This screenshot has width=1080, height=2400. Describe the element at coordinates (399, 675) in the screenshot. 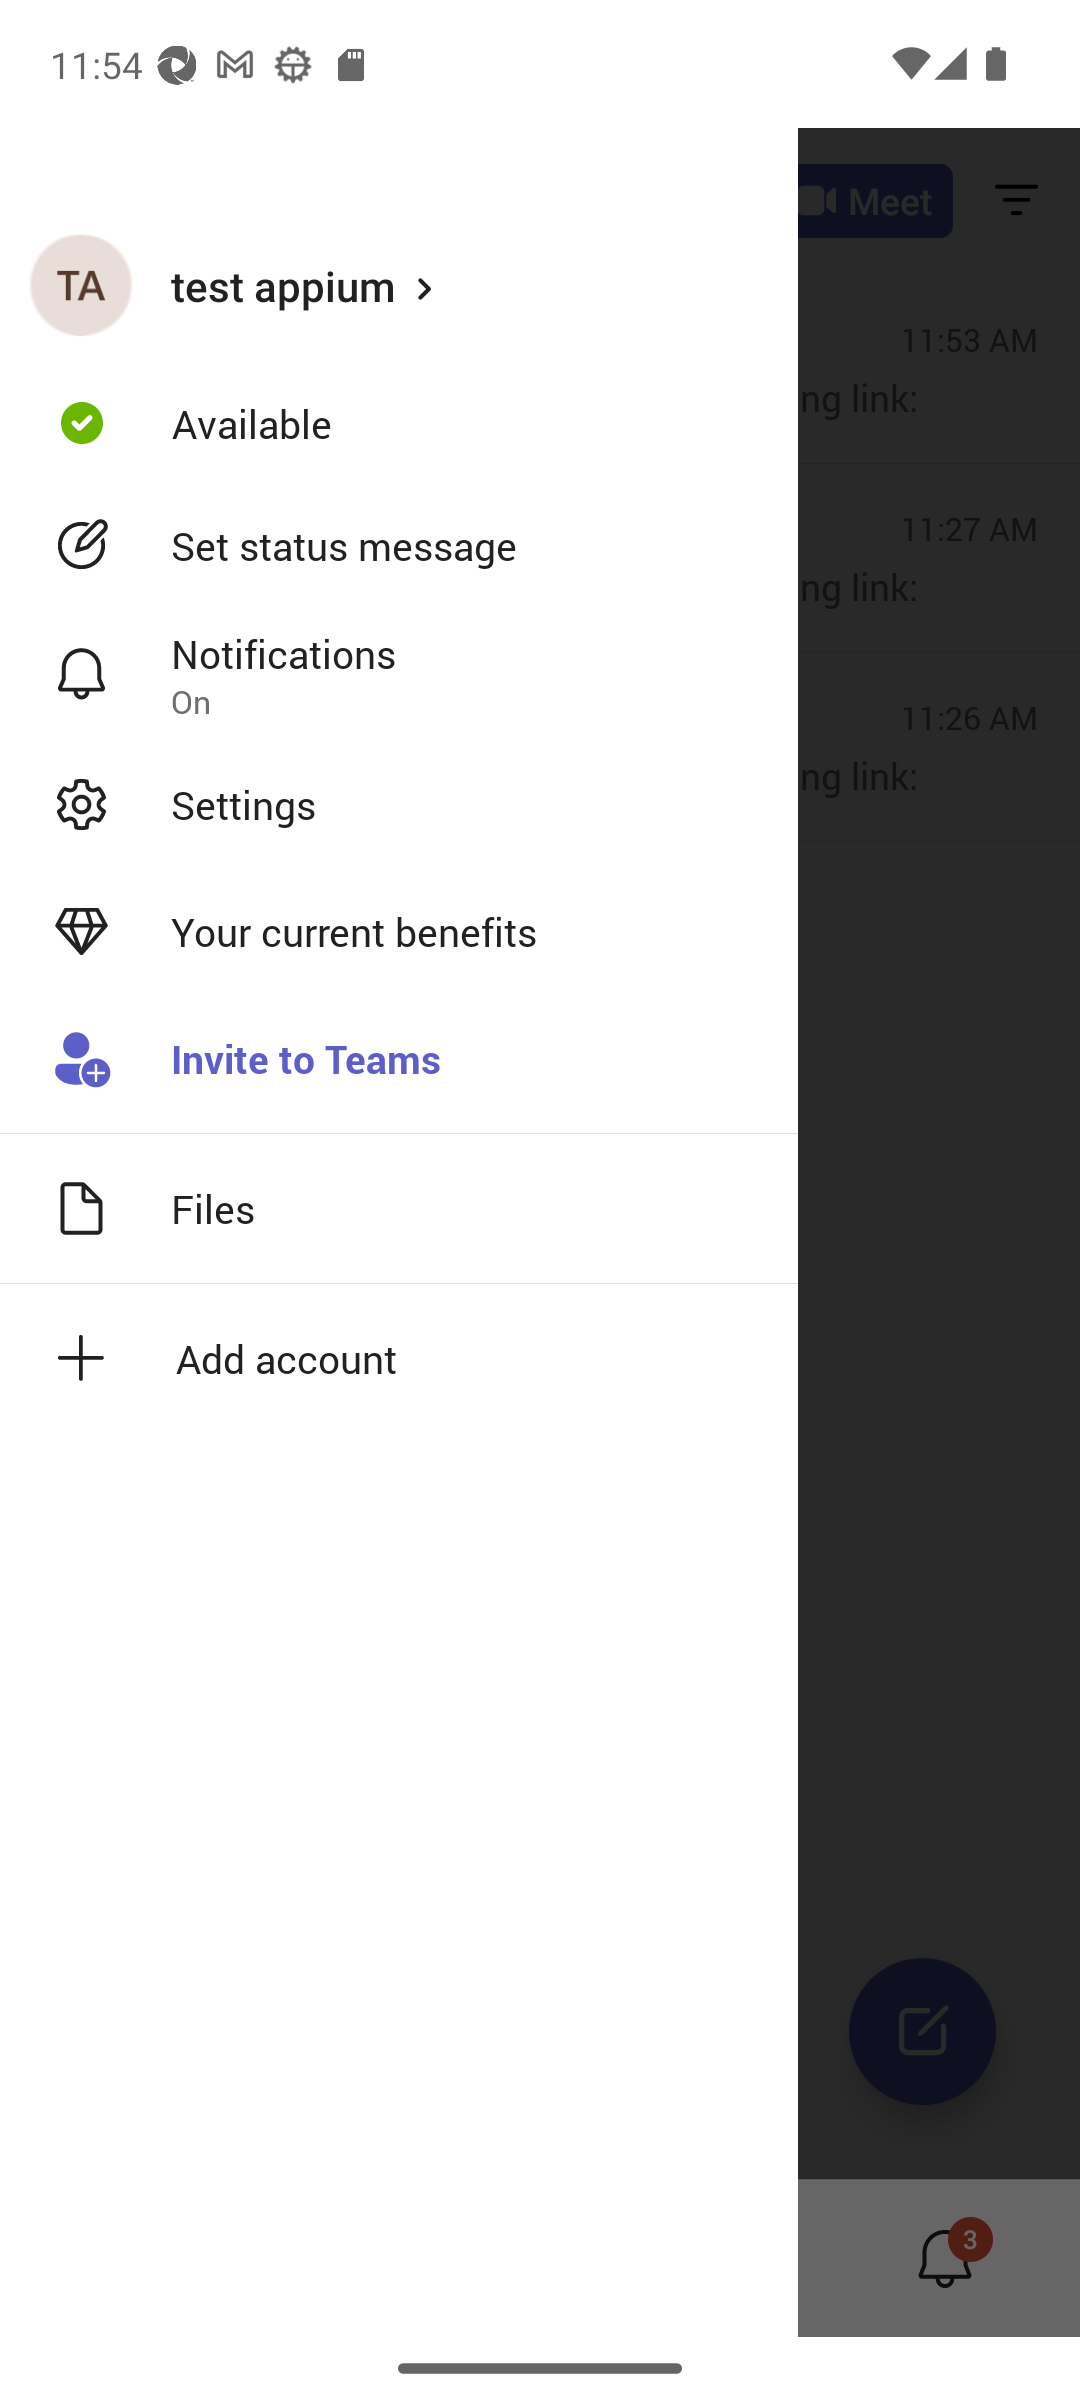

I see `Notifications Notification settings On` at that location.